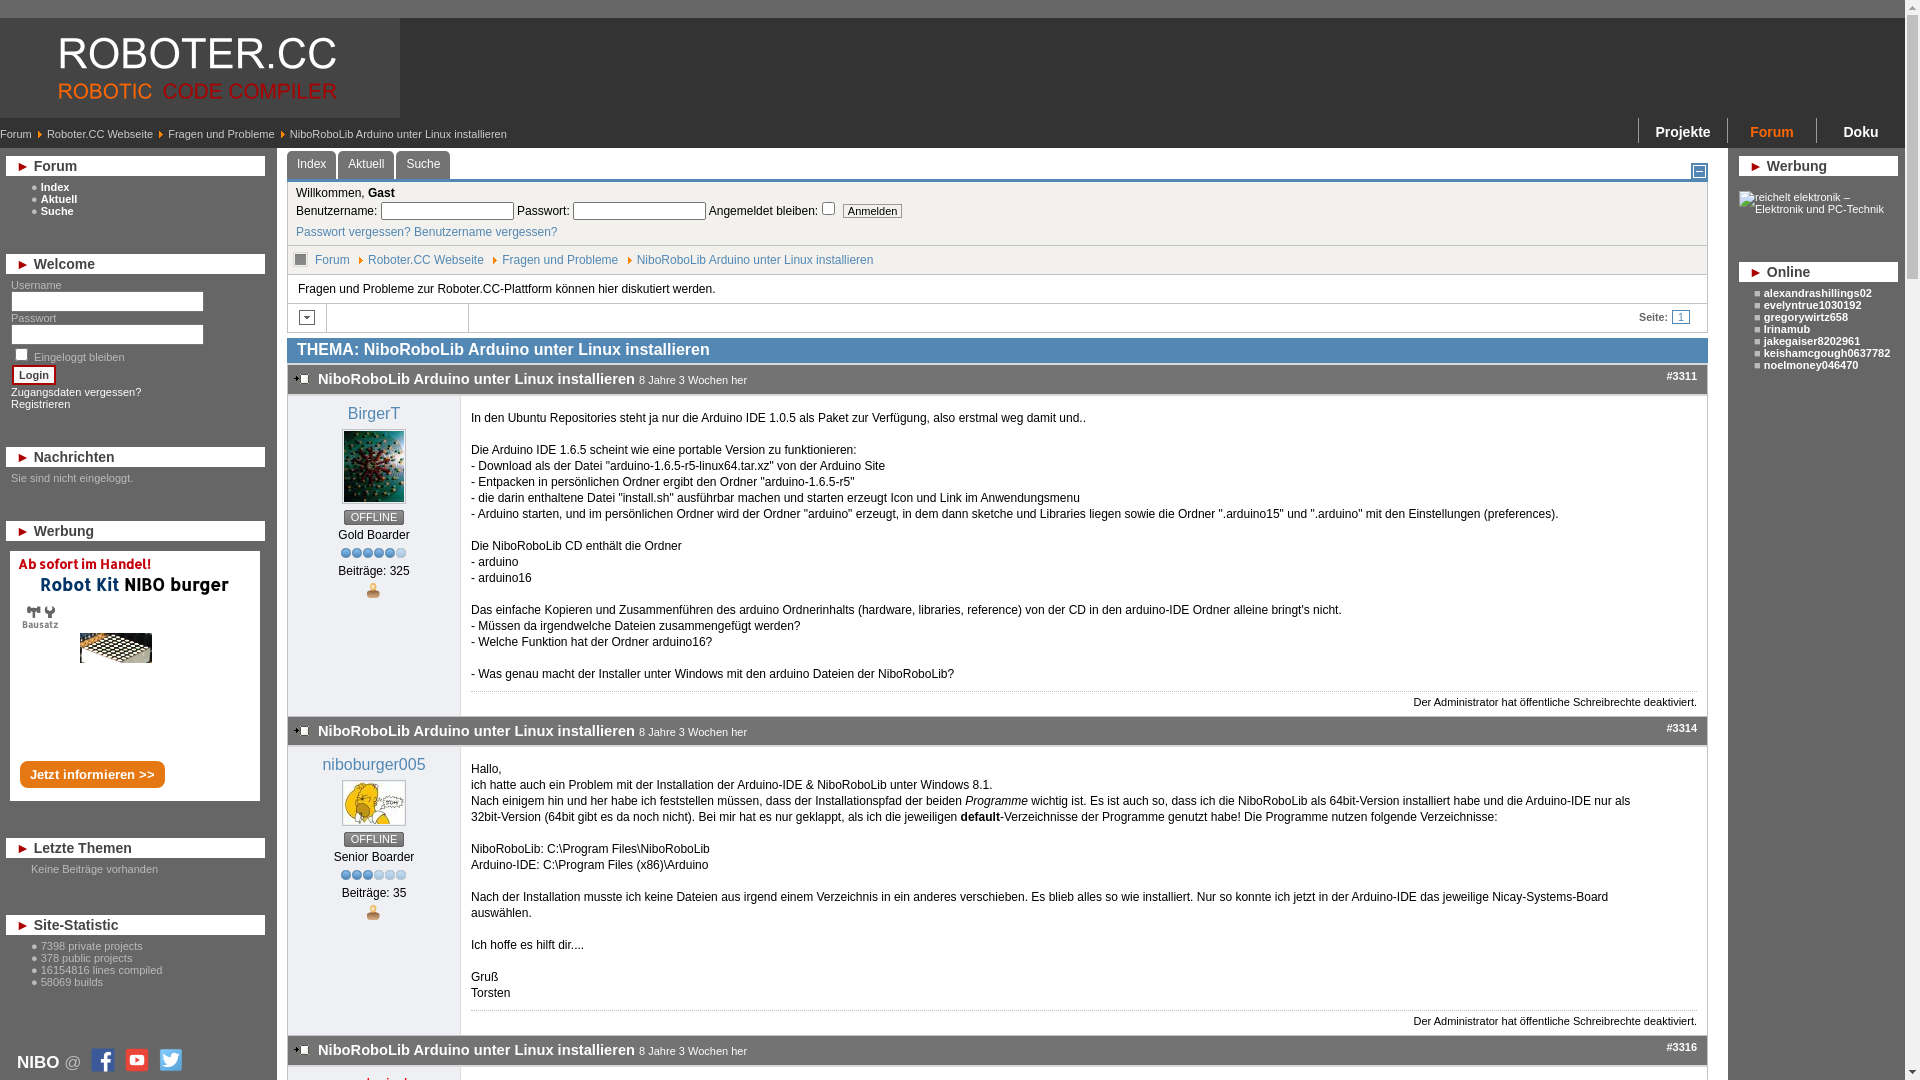 This screenshot has height=1080, width=1920. Describe the element at coordinates (366, 165) in the screenshot. I see `Aktuell` at that location.